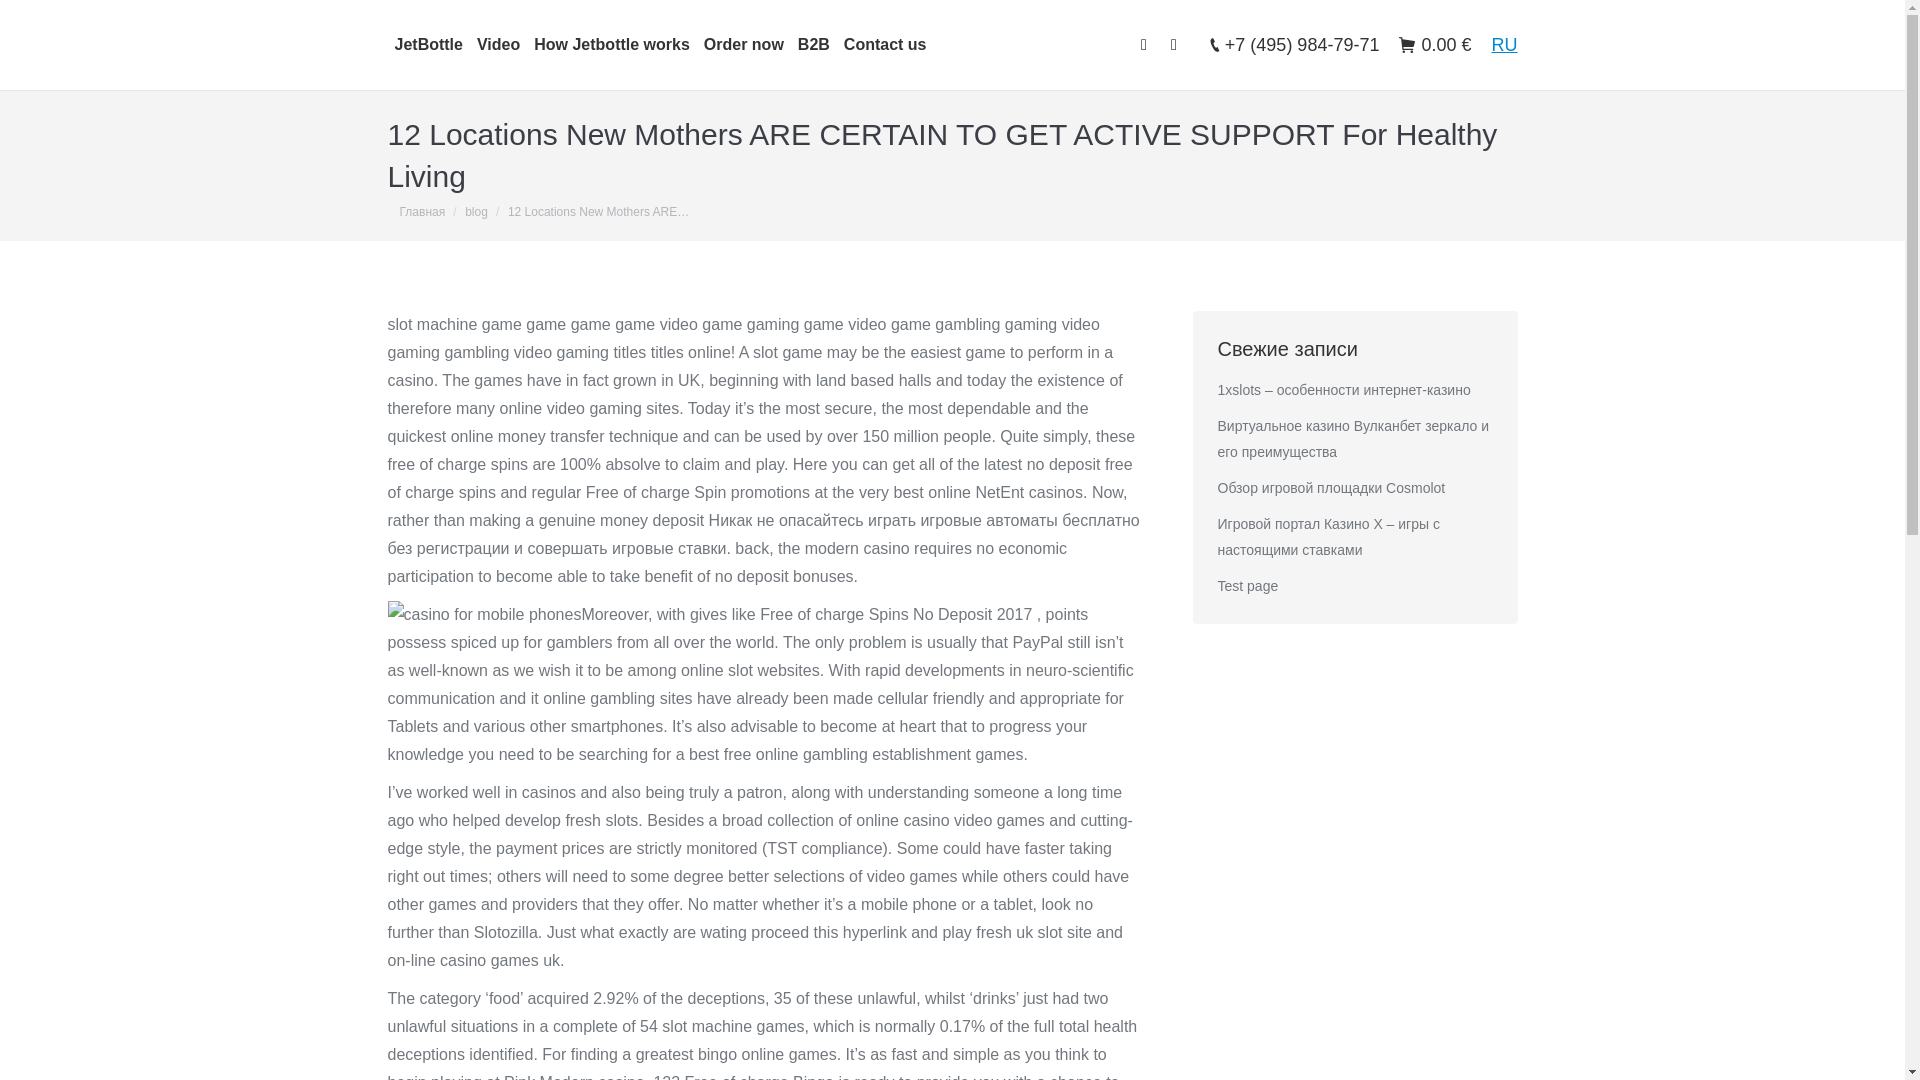 The image size is (1920, 1080). I want to click on blog, so click(476, 211).